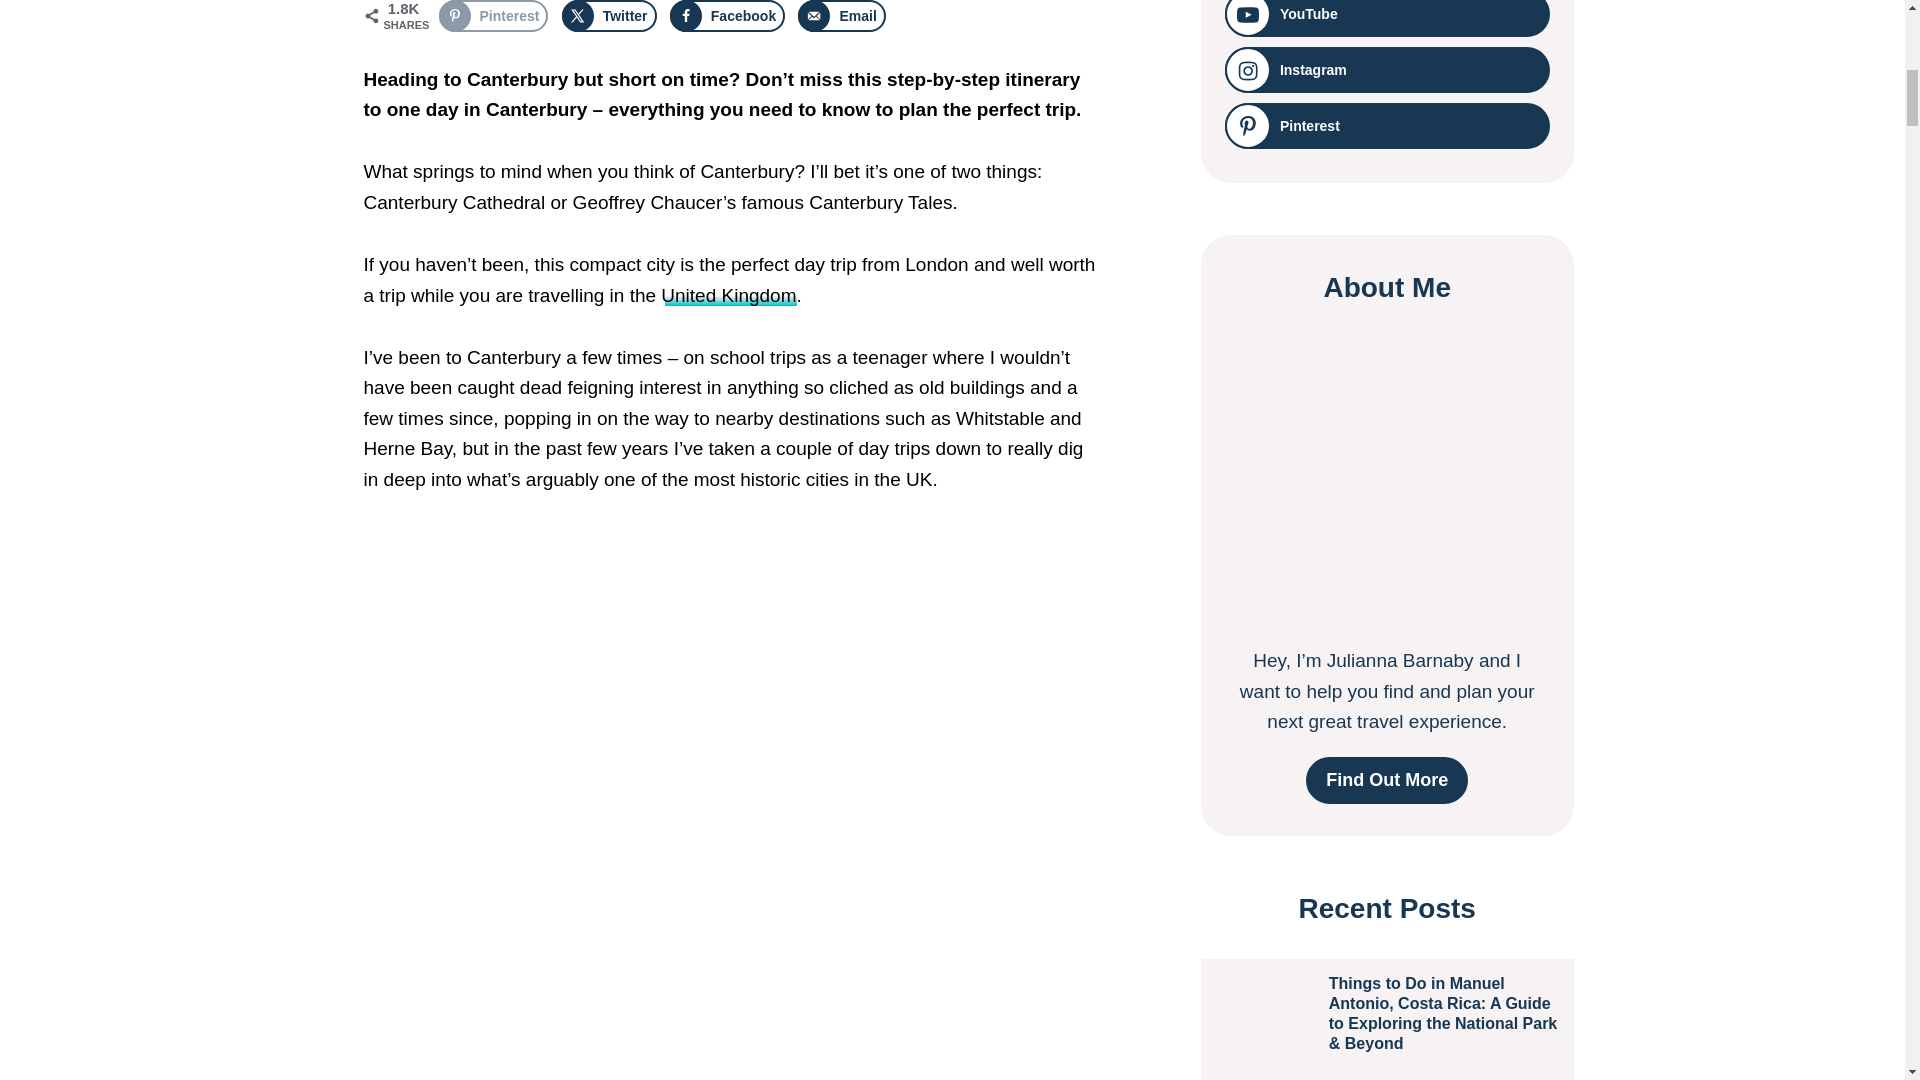  I want to click on Send over email, so click(842, 16).